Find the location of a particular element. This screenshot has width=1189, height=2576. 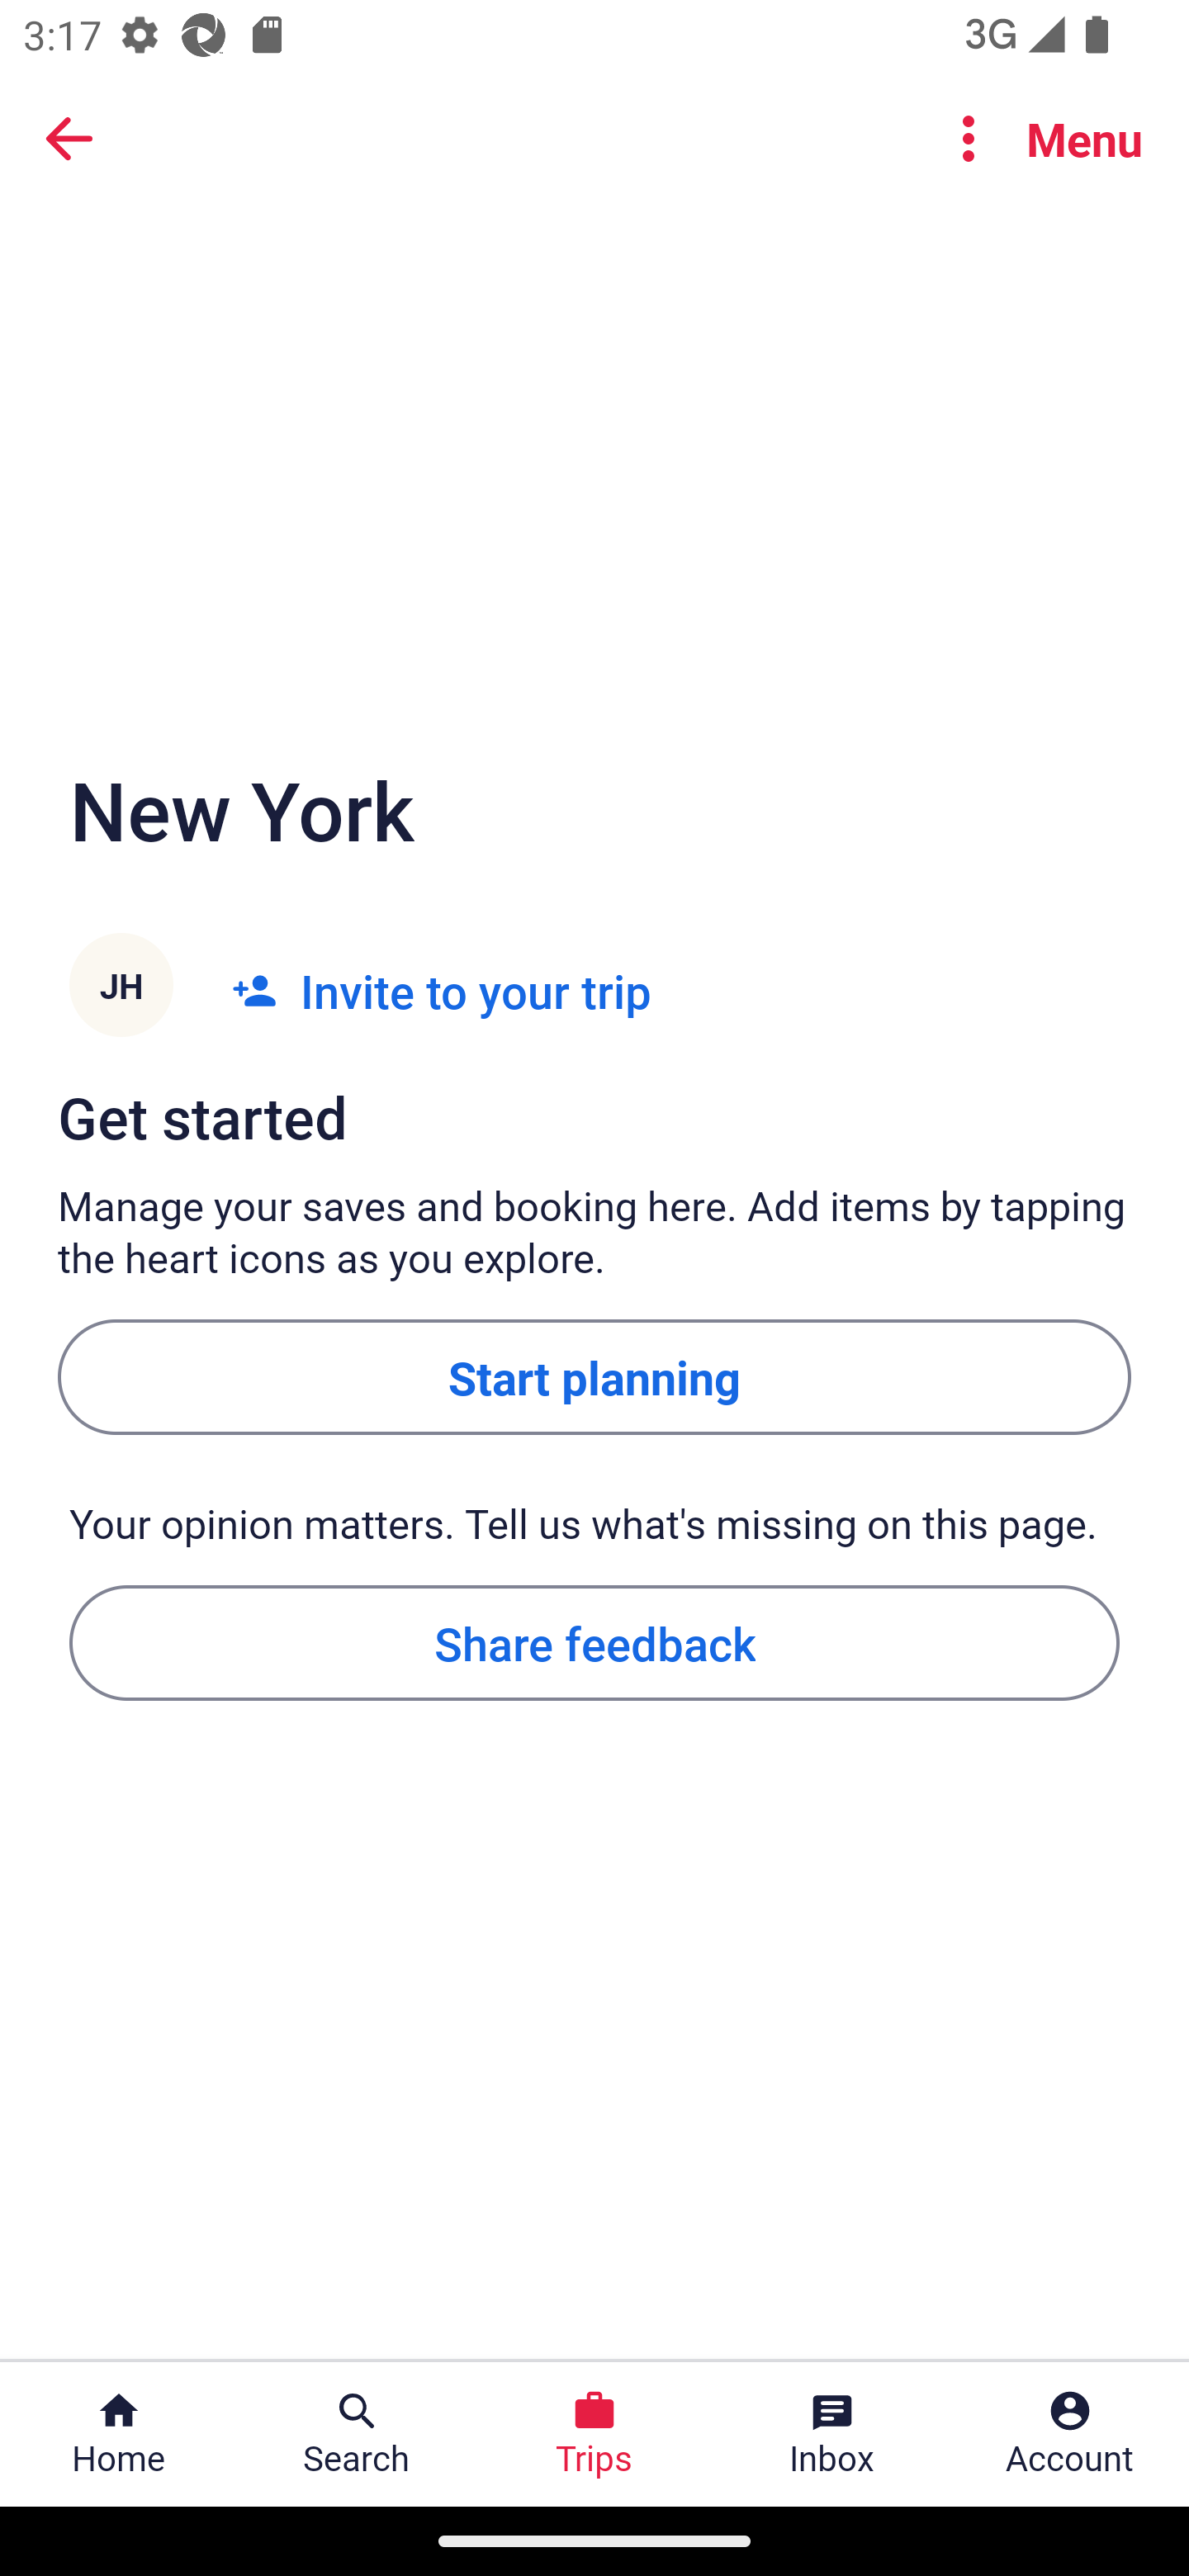

Inbox Inbox Button is located at coordinates (832, 2434).